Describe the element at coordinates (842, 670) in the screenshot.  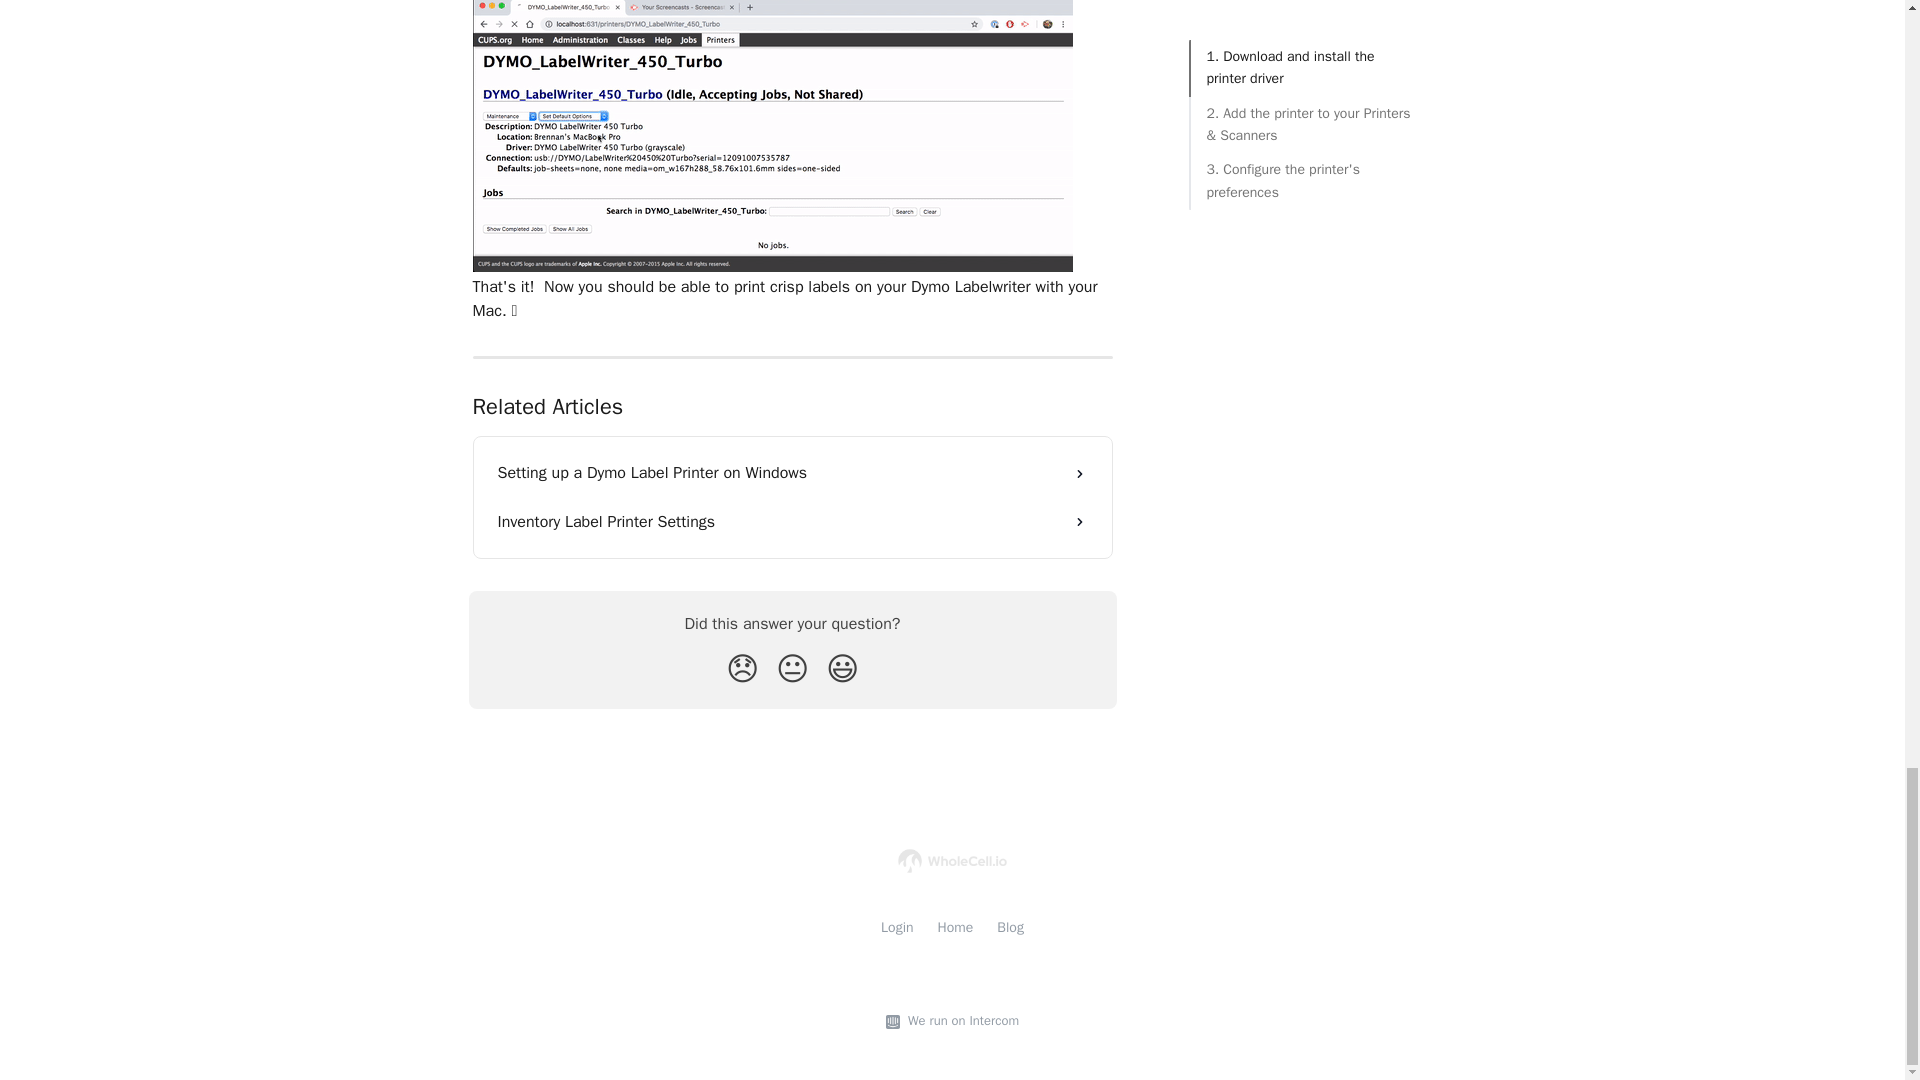
I see `Smiley` at that location.